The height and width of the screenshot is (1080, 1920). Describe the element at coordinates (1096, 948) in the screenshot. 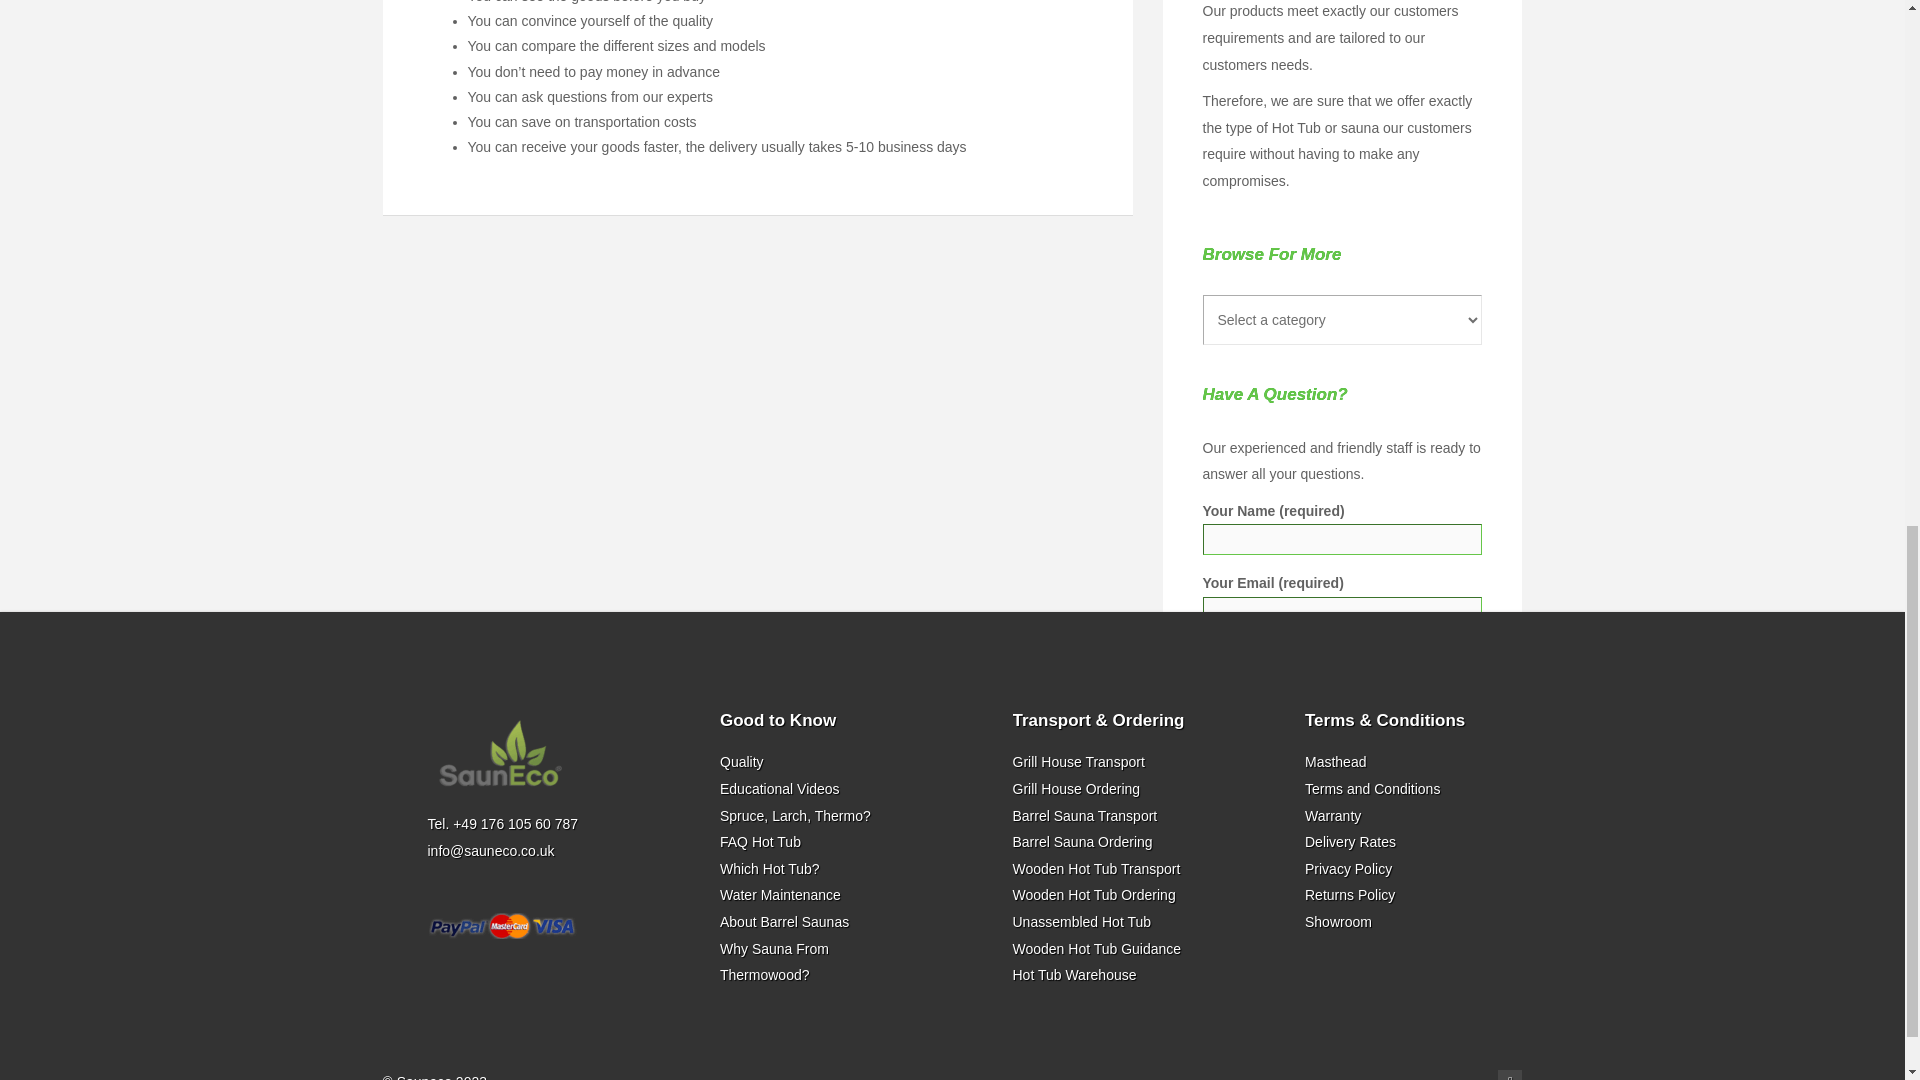

I see `Wooden Hot Tub Guidance` at that location.